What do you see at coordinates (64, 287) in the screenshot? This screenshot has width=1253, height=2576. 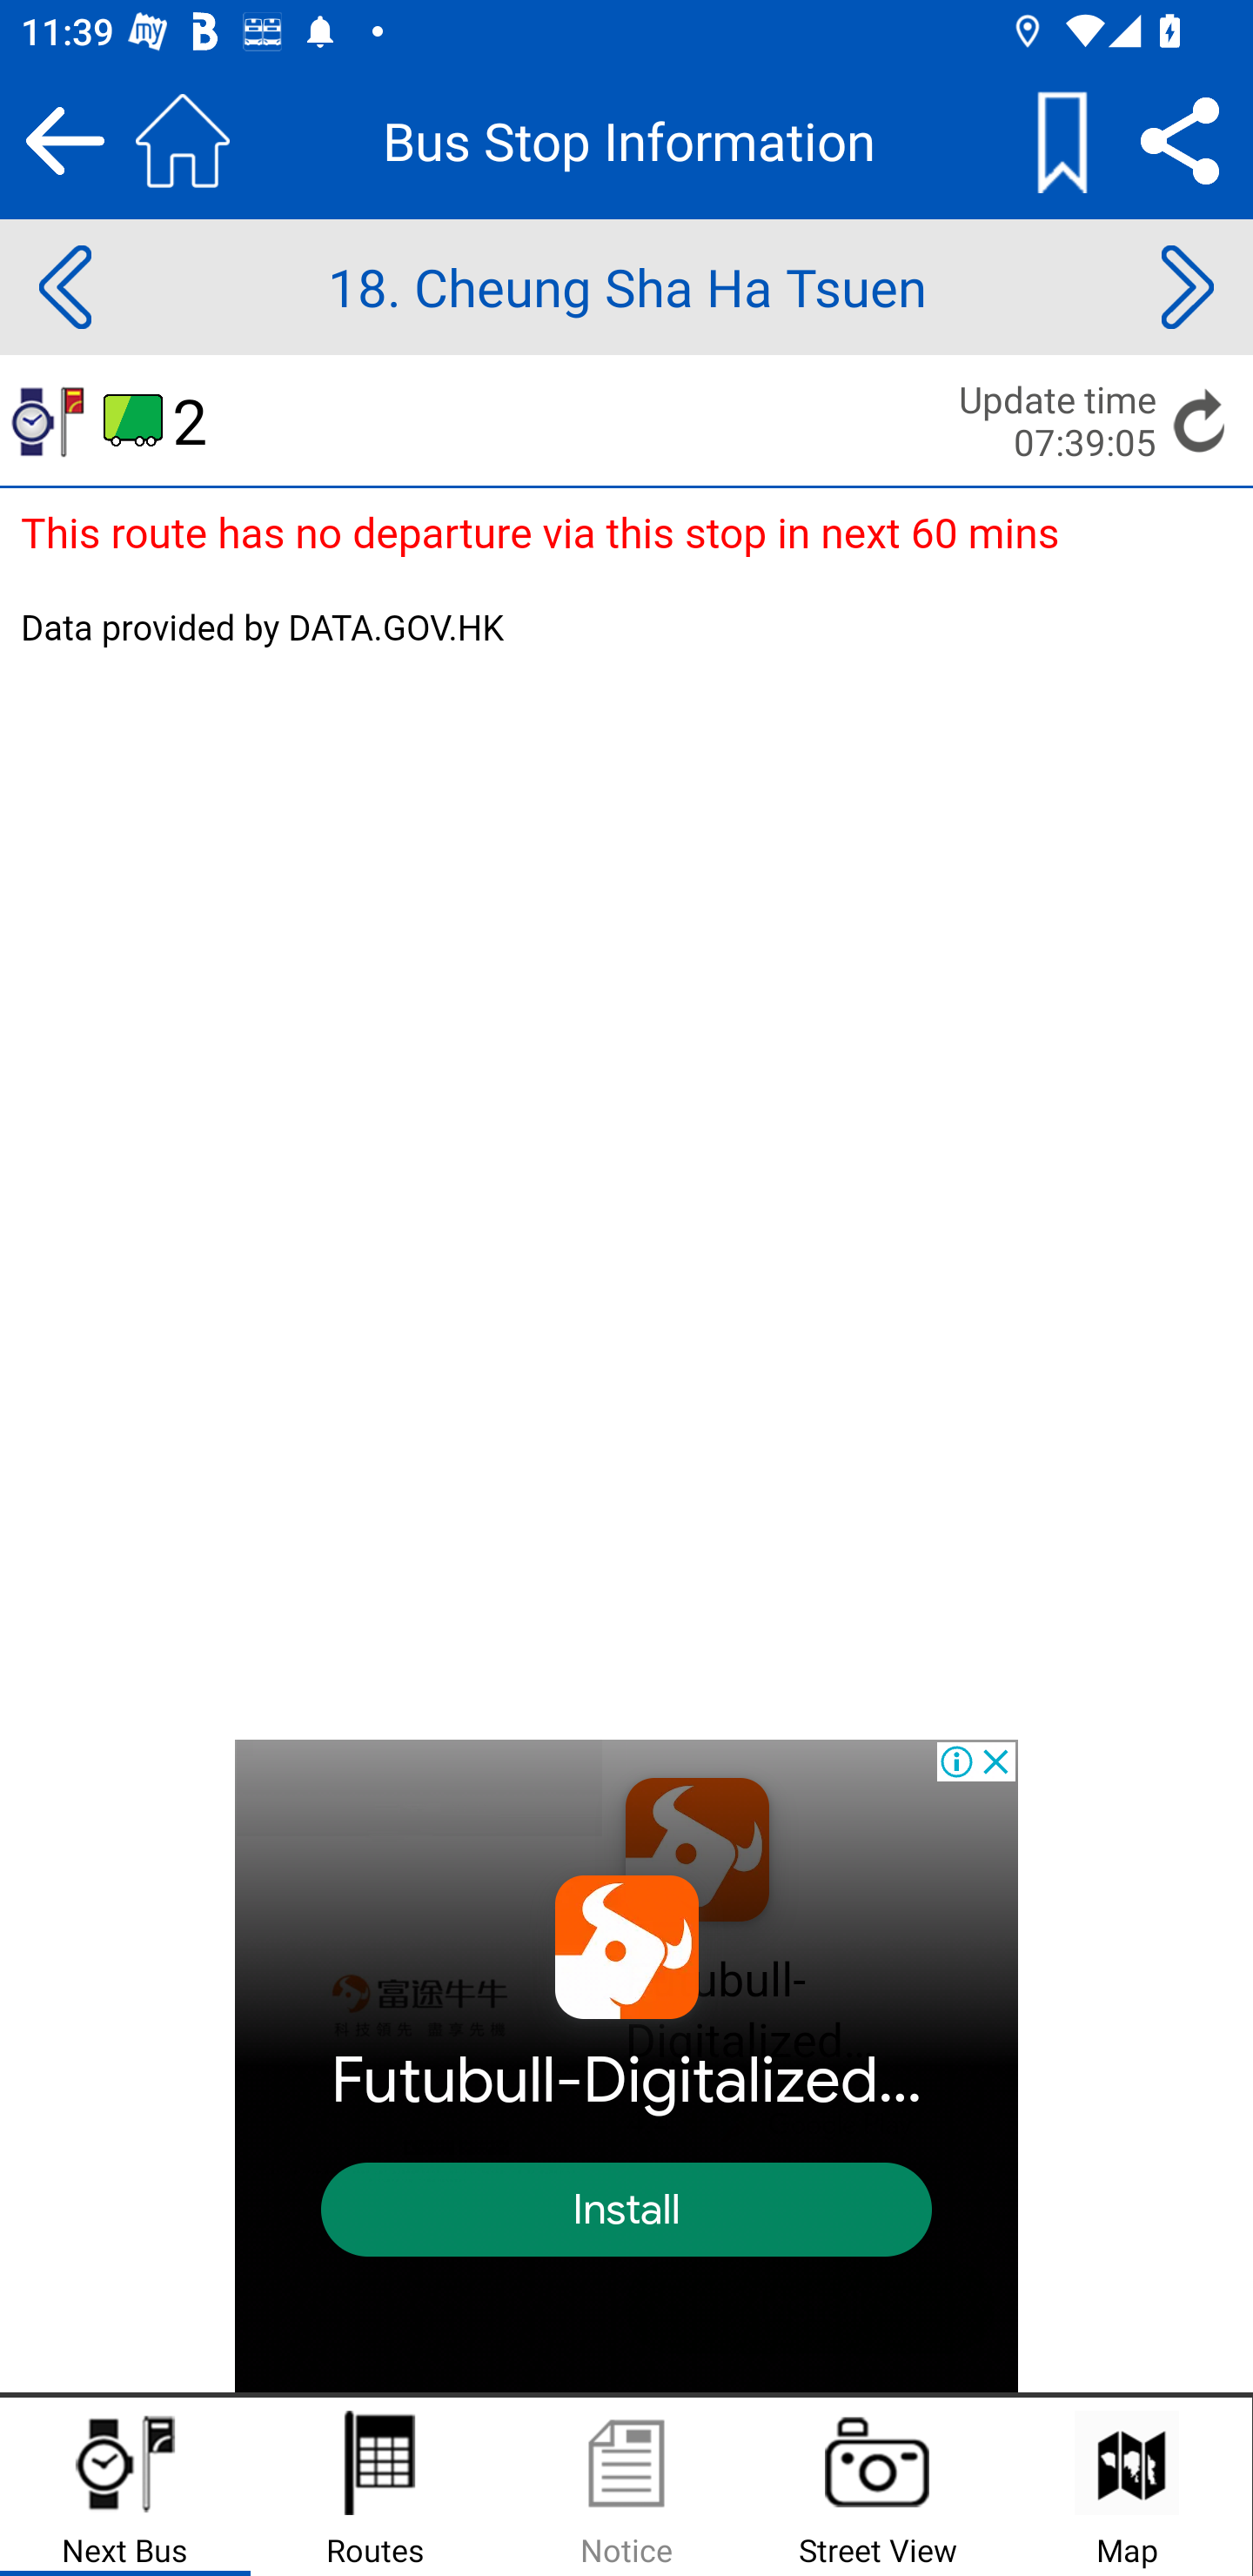 I see `Previous stop` at bounding box center [64, 287].